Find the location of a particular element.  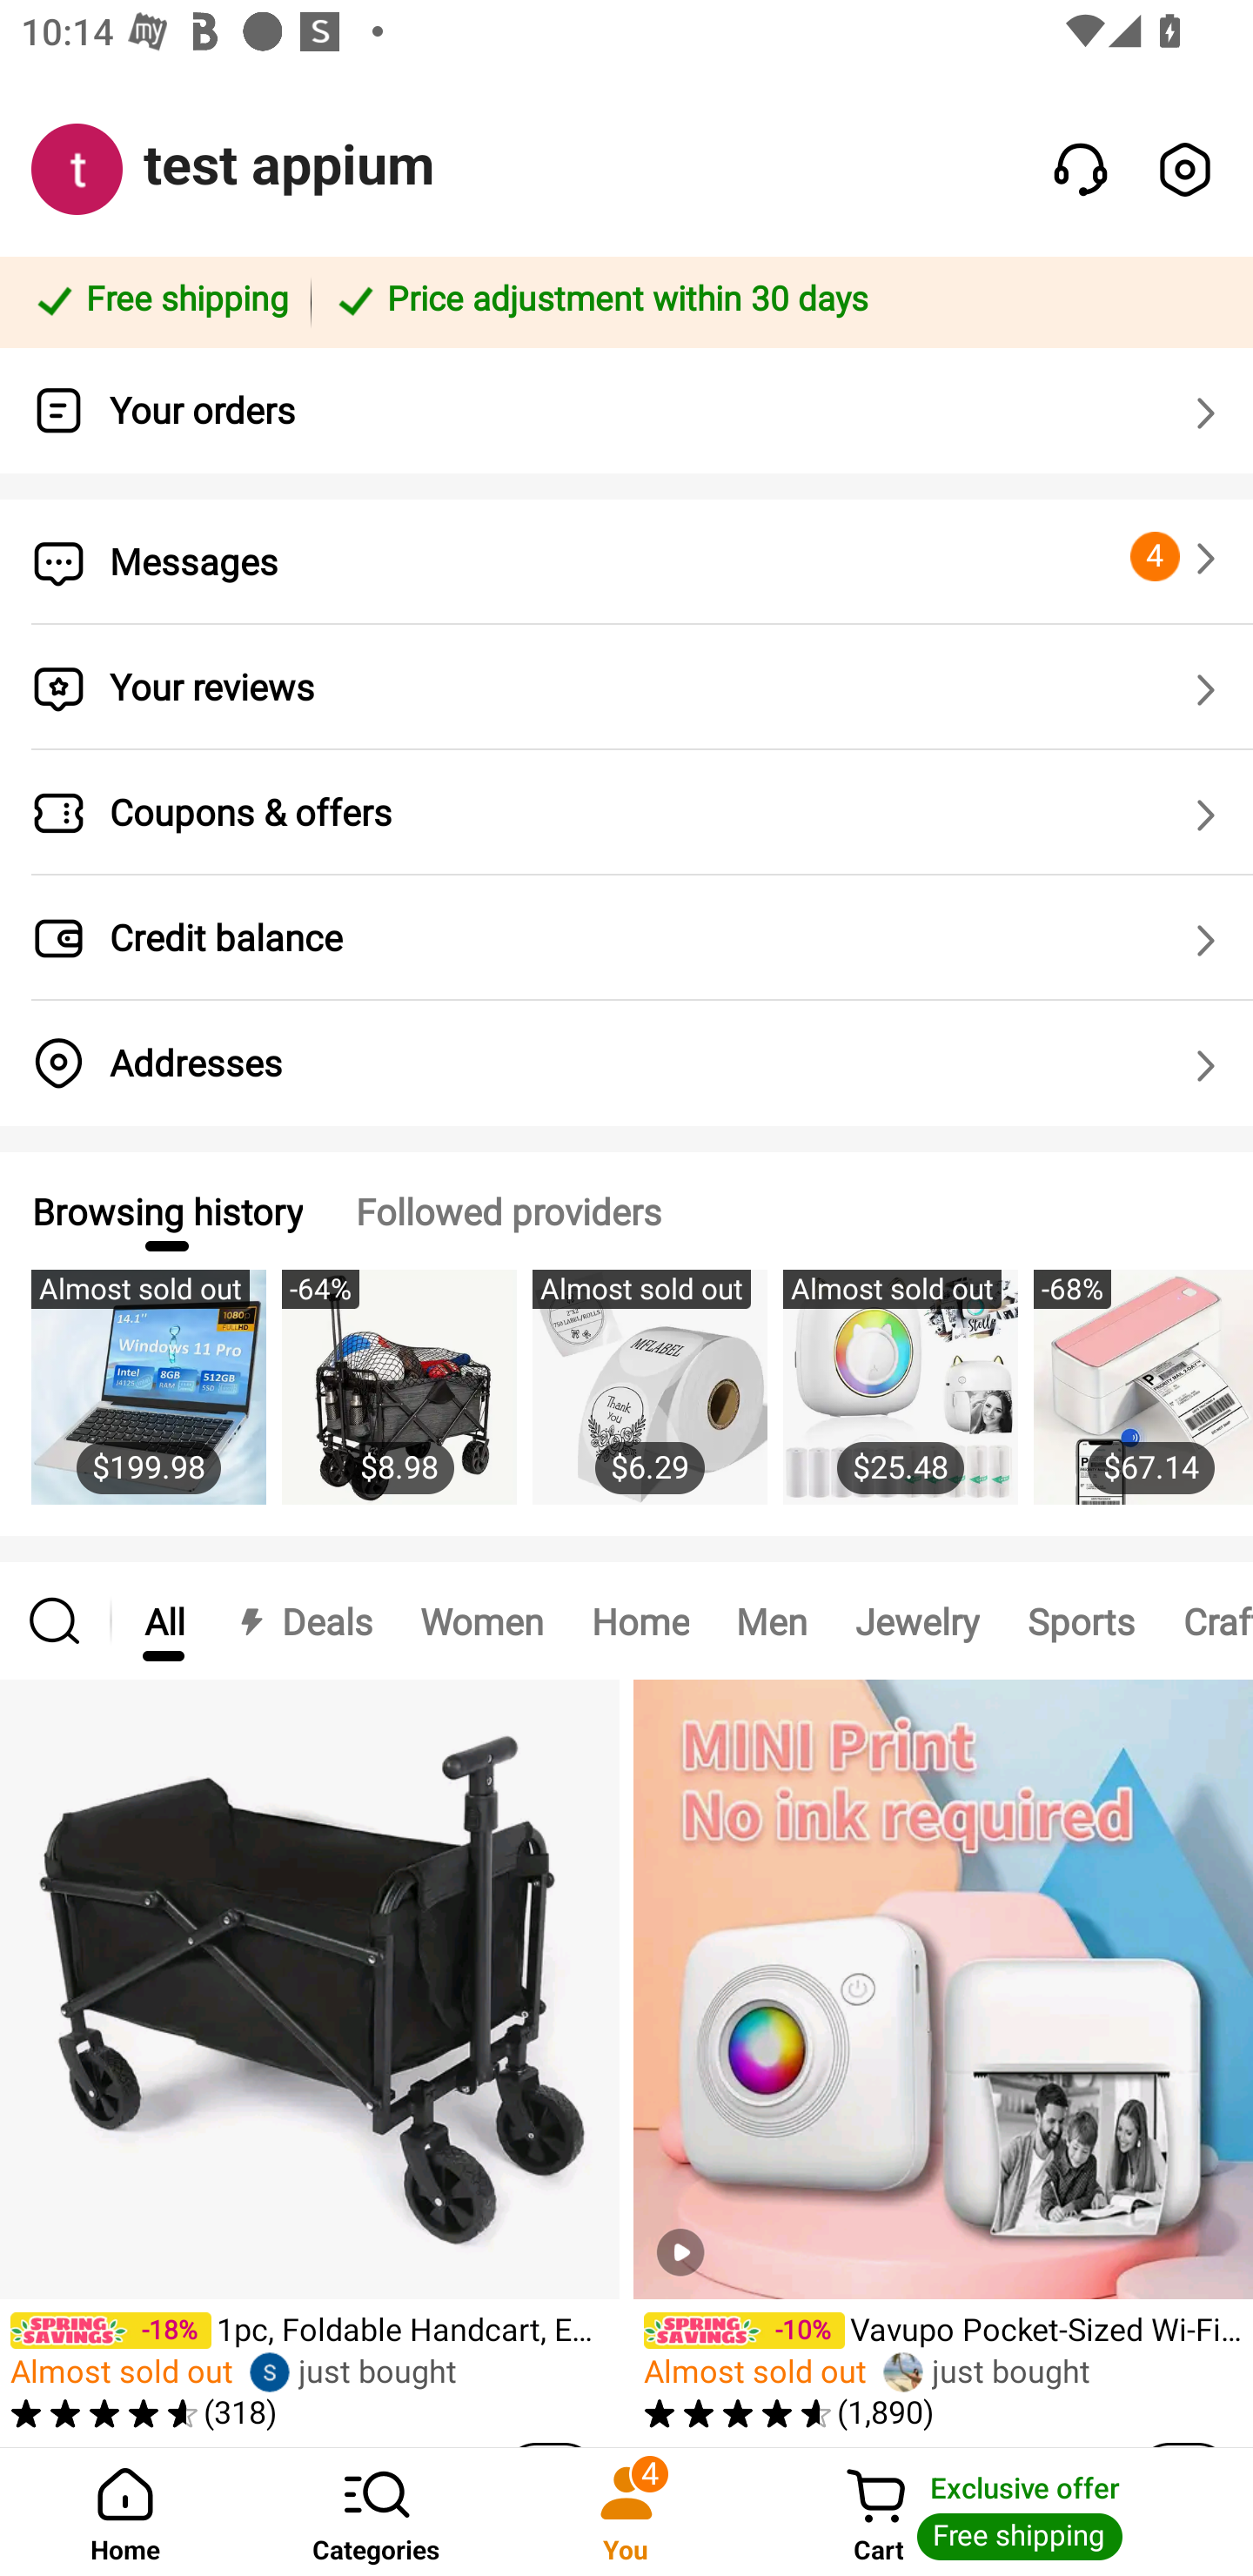

You 4 You is located at coordinates (626, 2512).